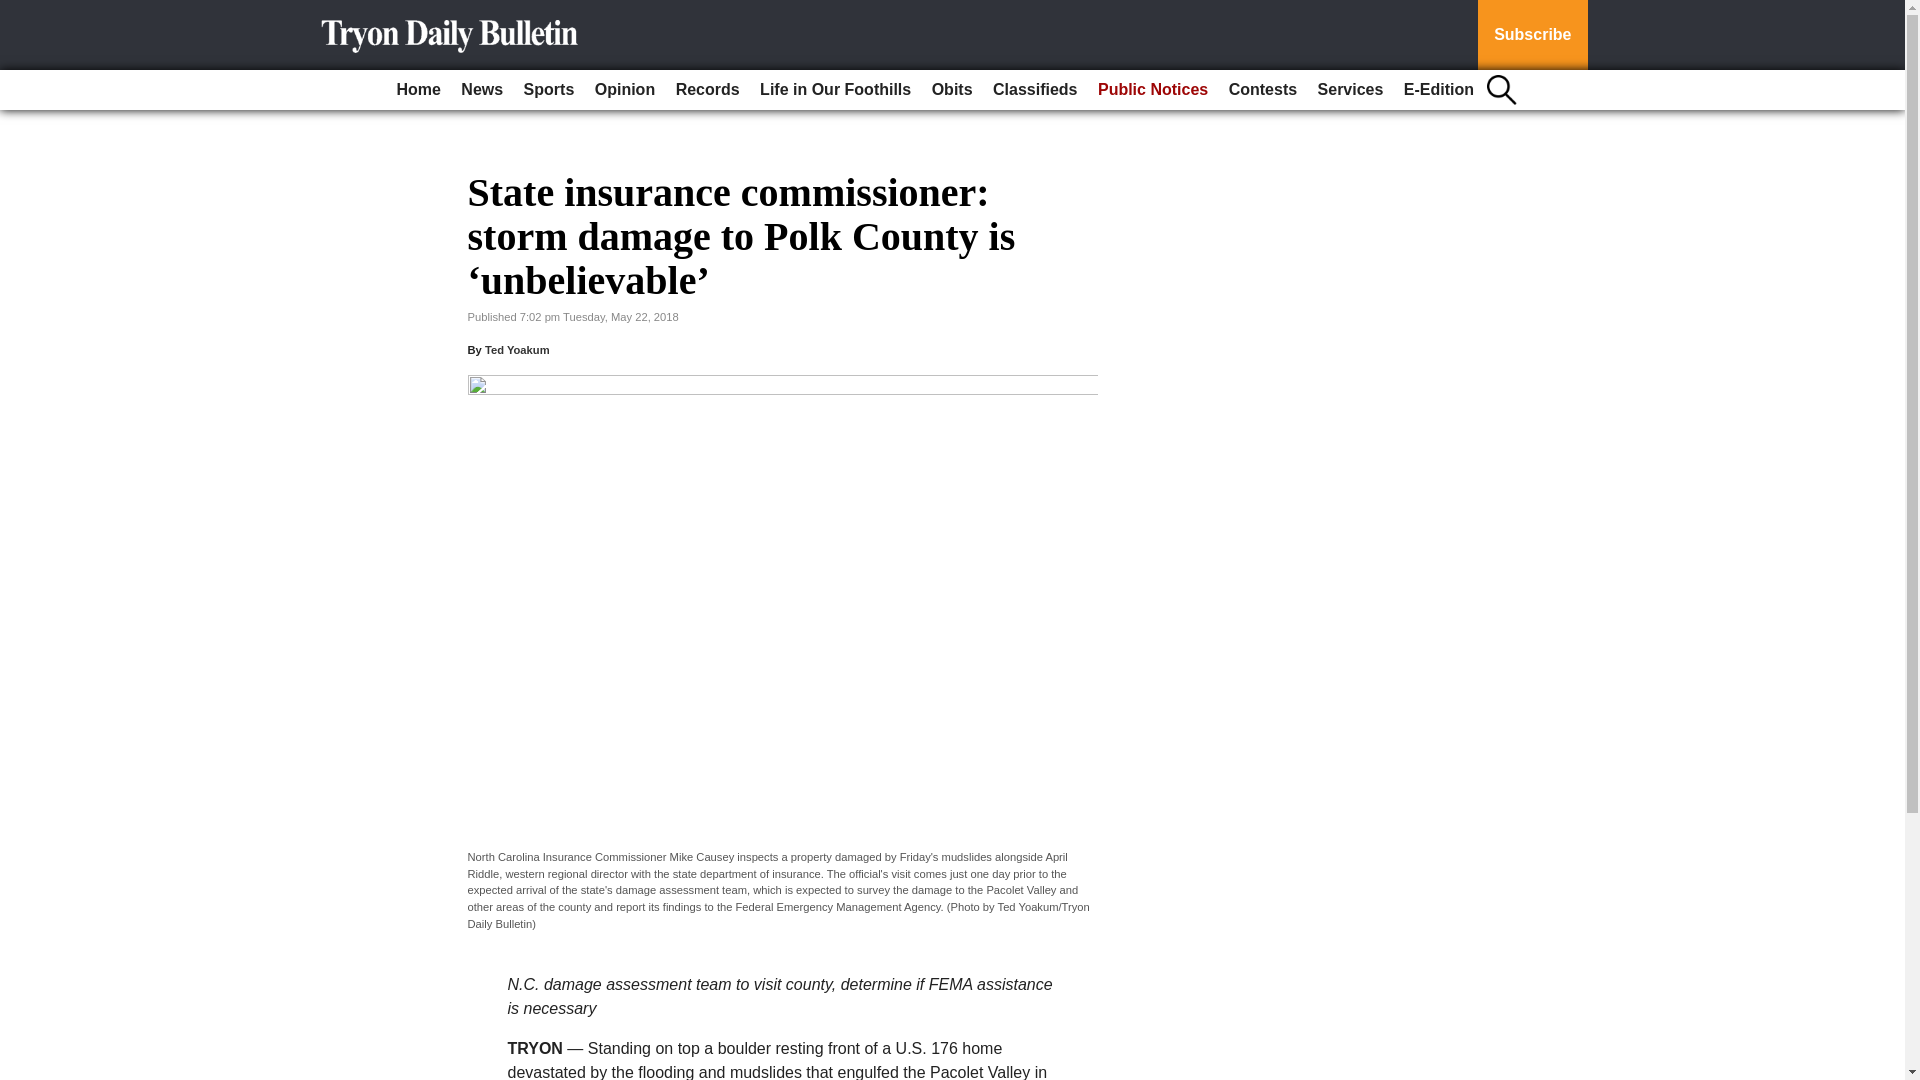 The image size is (1920, 1080). Describe the element at coordinates (1532, 35) in the screenshot. I see `Subscribe` at that location.